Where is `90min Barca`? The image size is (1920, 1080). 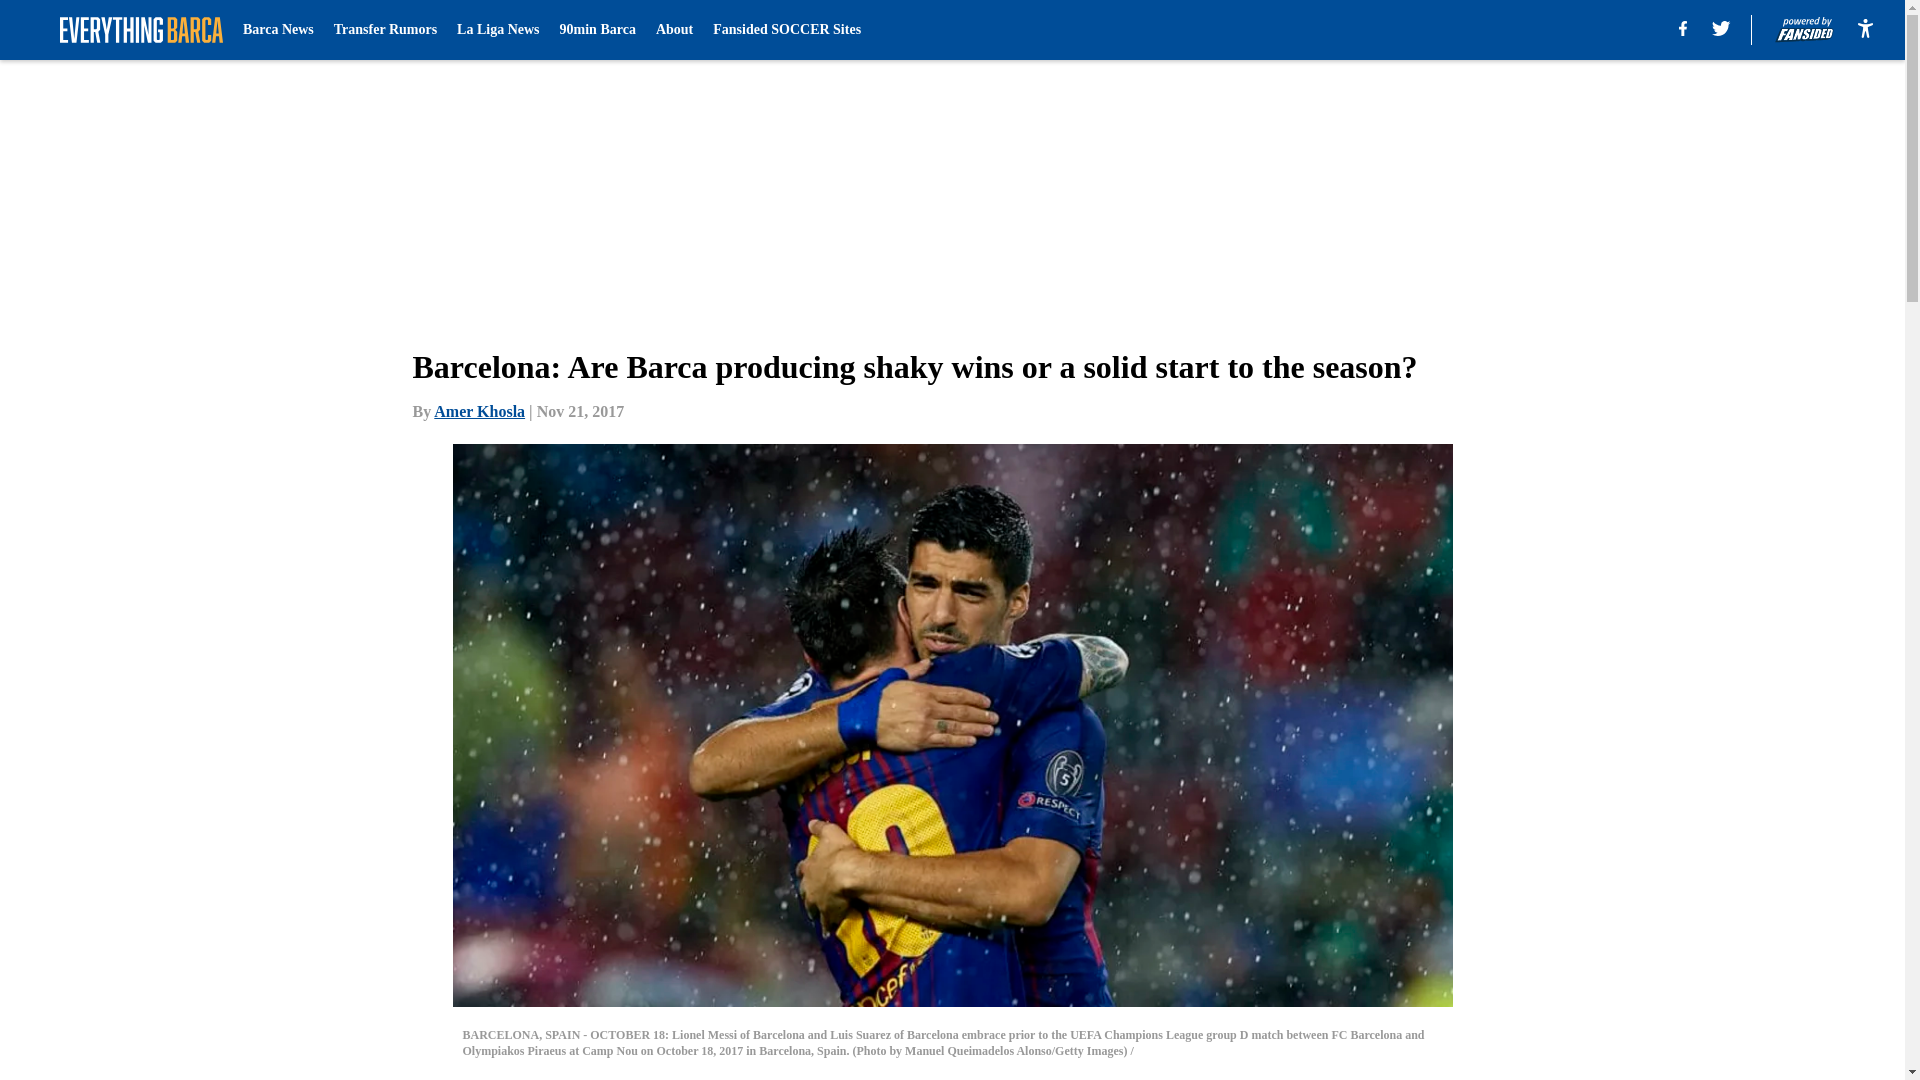 90min Barca is located at coordinates (598, 30).